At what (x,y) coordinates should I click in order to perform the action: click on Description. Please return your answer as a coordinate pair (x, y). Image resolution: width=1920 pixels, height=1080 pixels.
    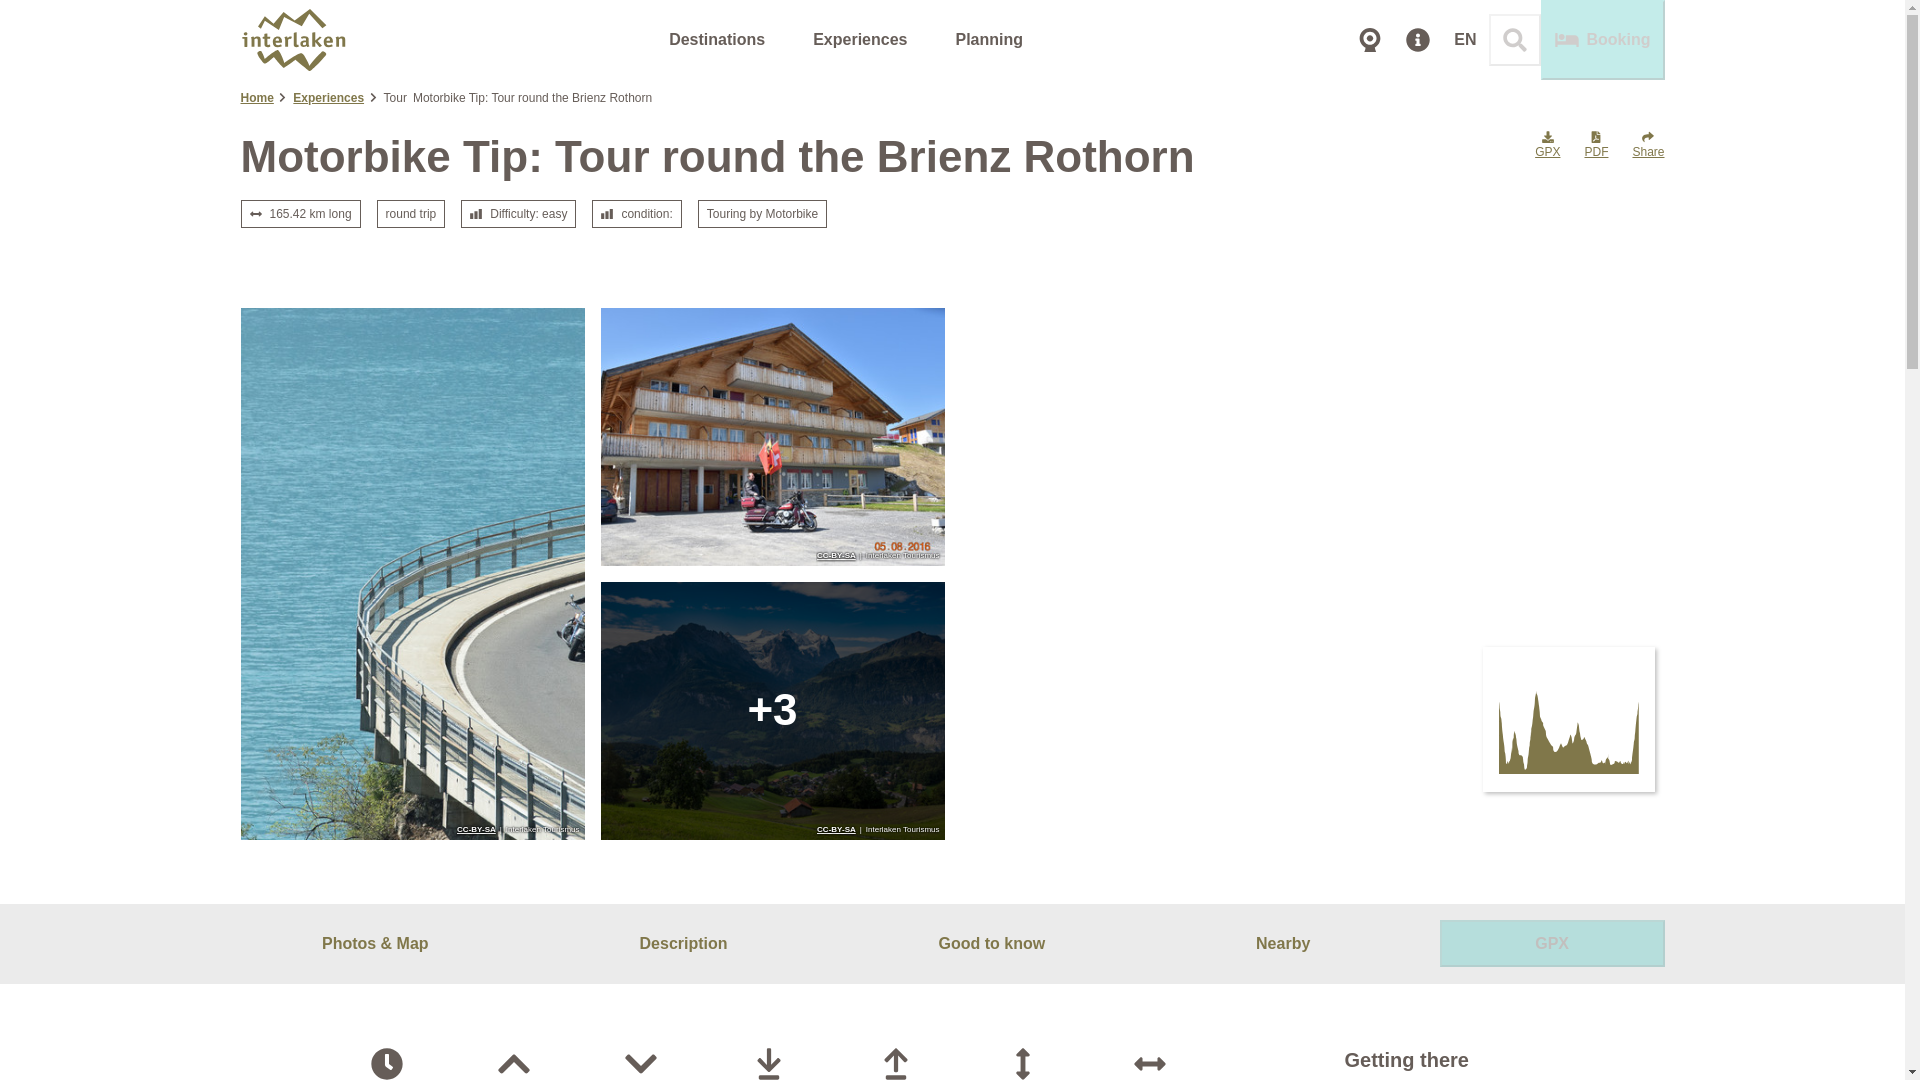
    Looking at the image, I should click on (683, 944).